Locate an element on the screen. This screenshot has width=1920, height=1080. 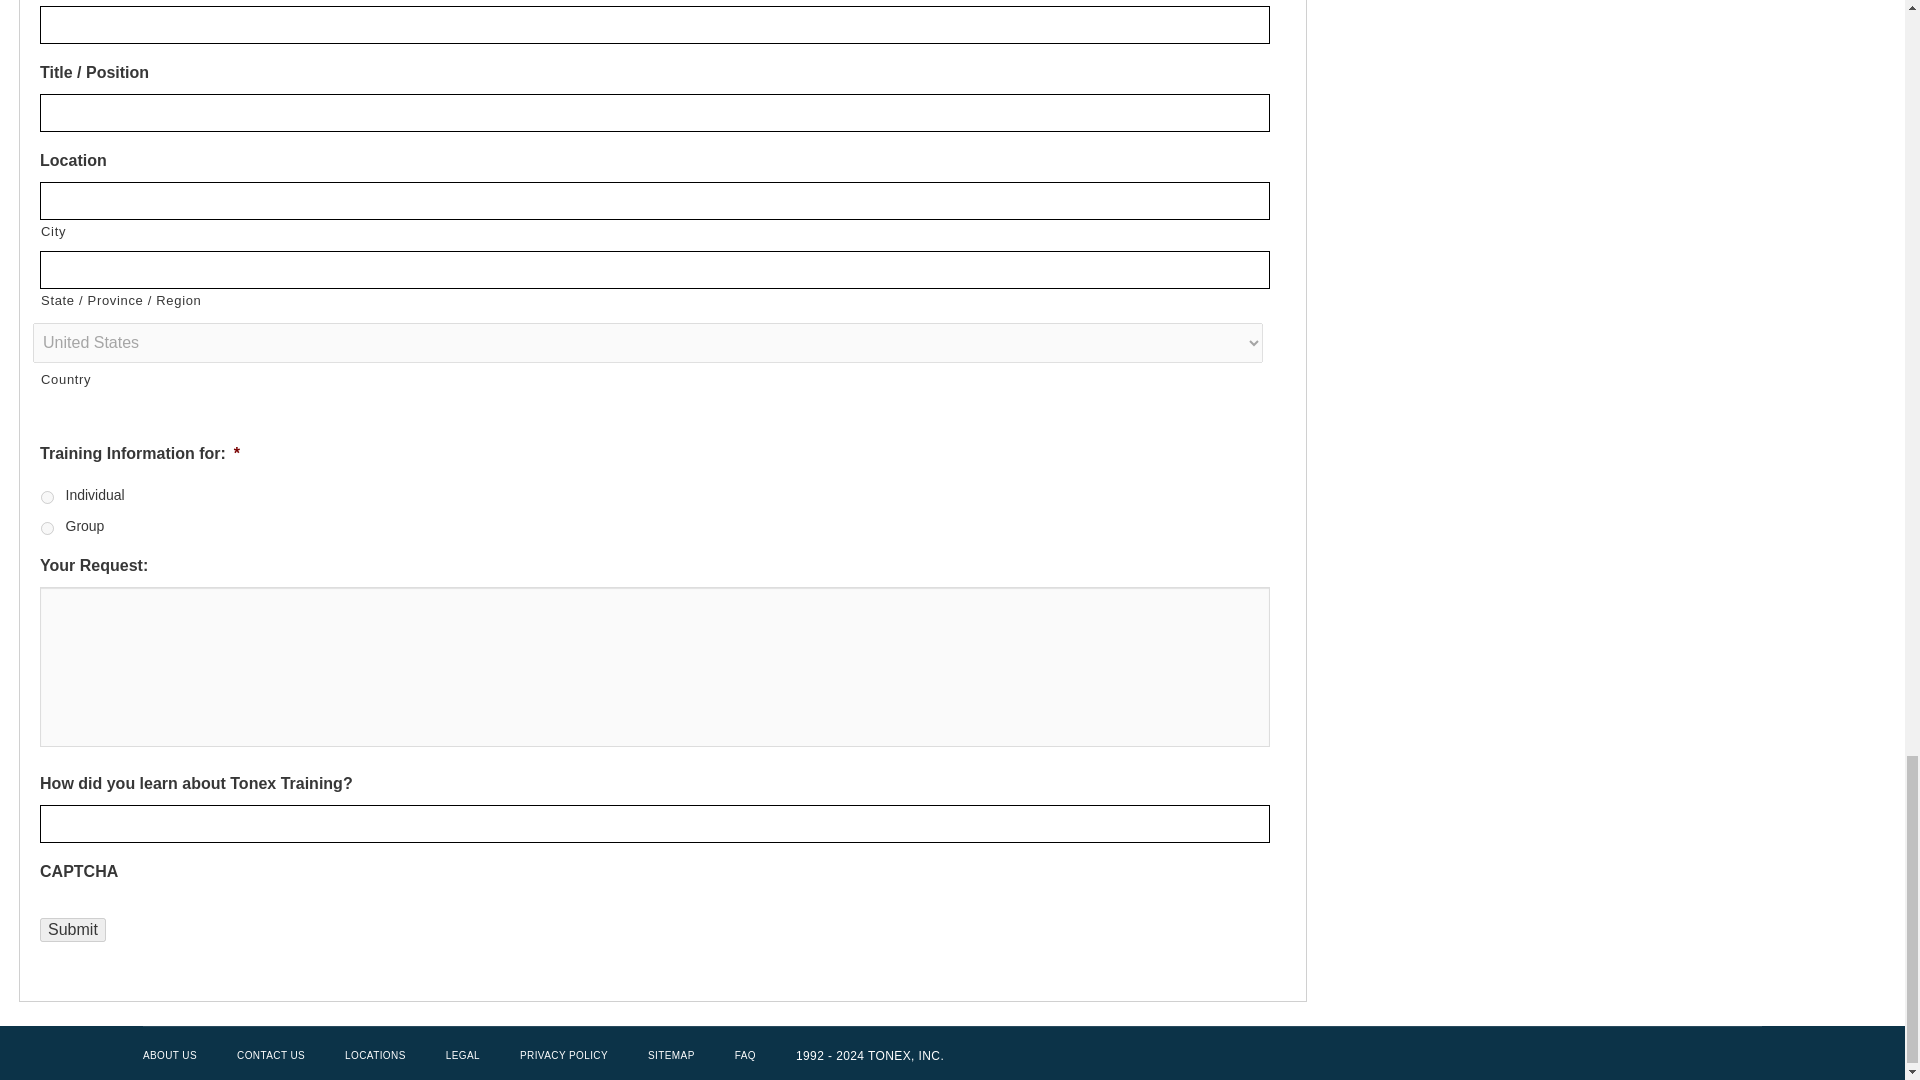
Submit is located at coordinates (72, 930).